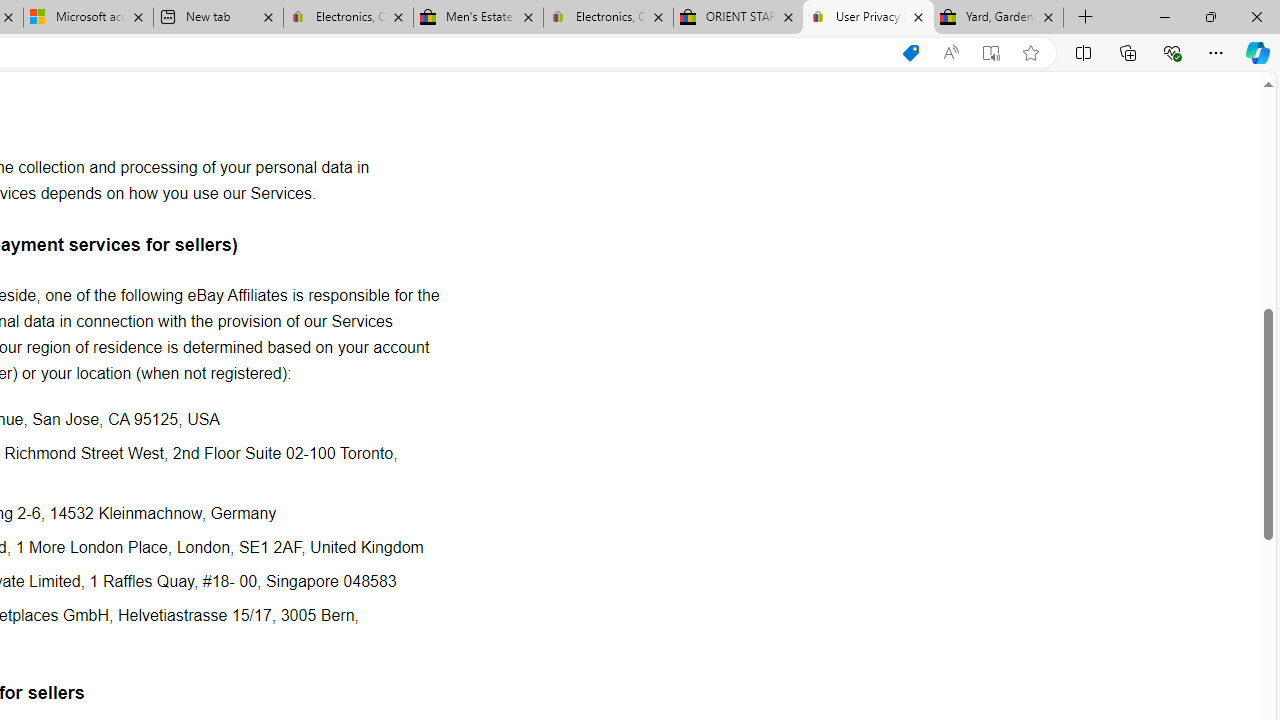  I want to click on This site has coupons! Shopping in Microsoft Edge, so click(910, 53).